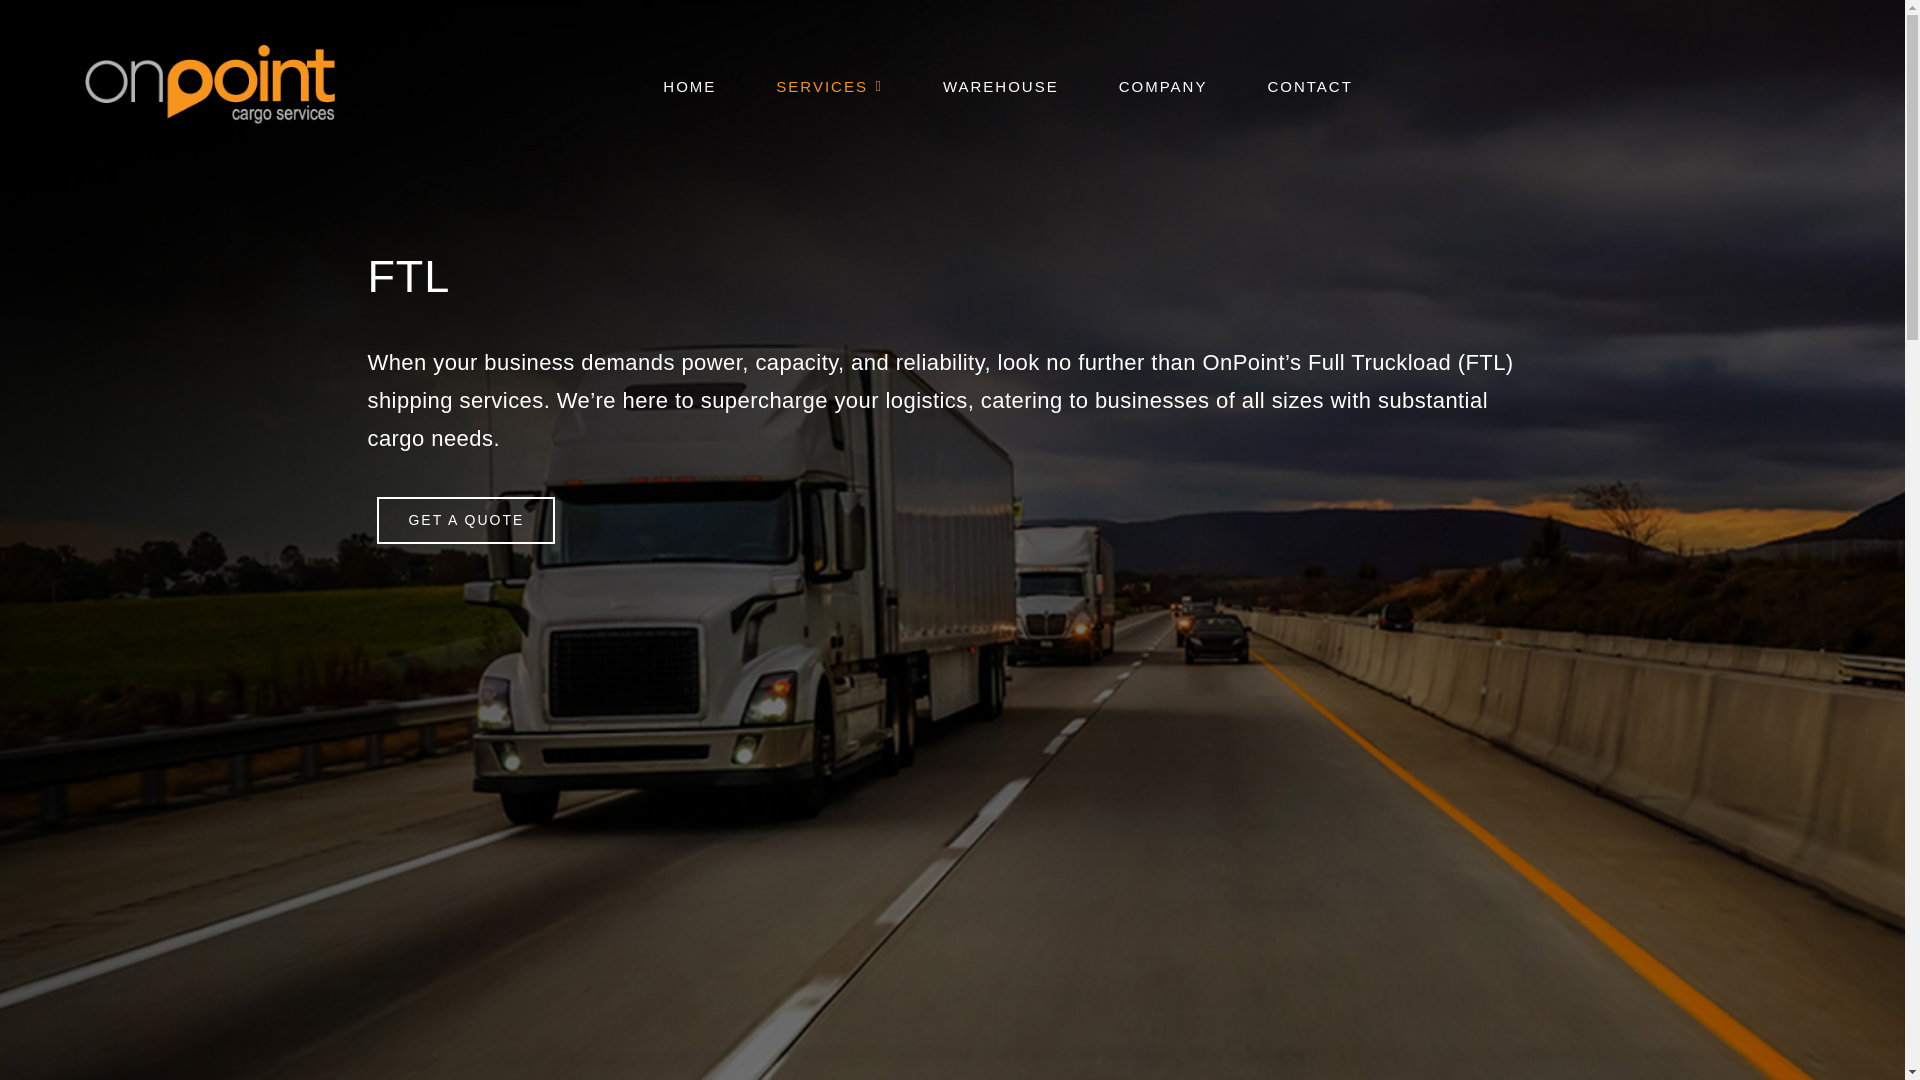 The image size is (1920, 1080). What do you see at coordinates (1163, 84) in the screenshot?
I see `COMPANY` at bounding box center [1163, 84].